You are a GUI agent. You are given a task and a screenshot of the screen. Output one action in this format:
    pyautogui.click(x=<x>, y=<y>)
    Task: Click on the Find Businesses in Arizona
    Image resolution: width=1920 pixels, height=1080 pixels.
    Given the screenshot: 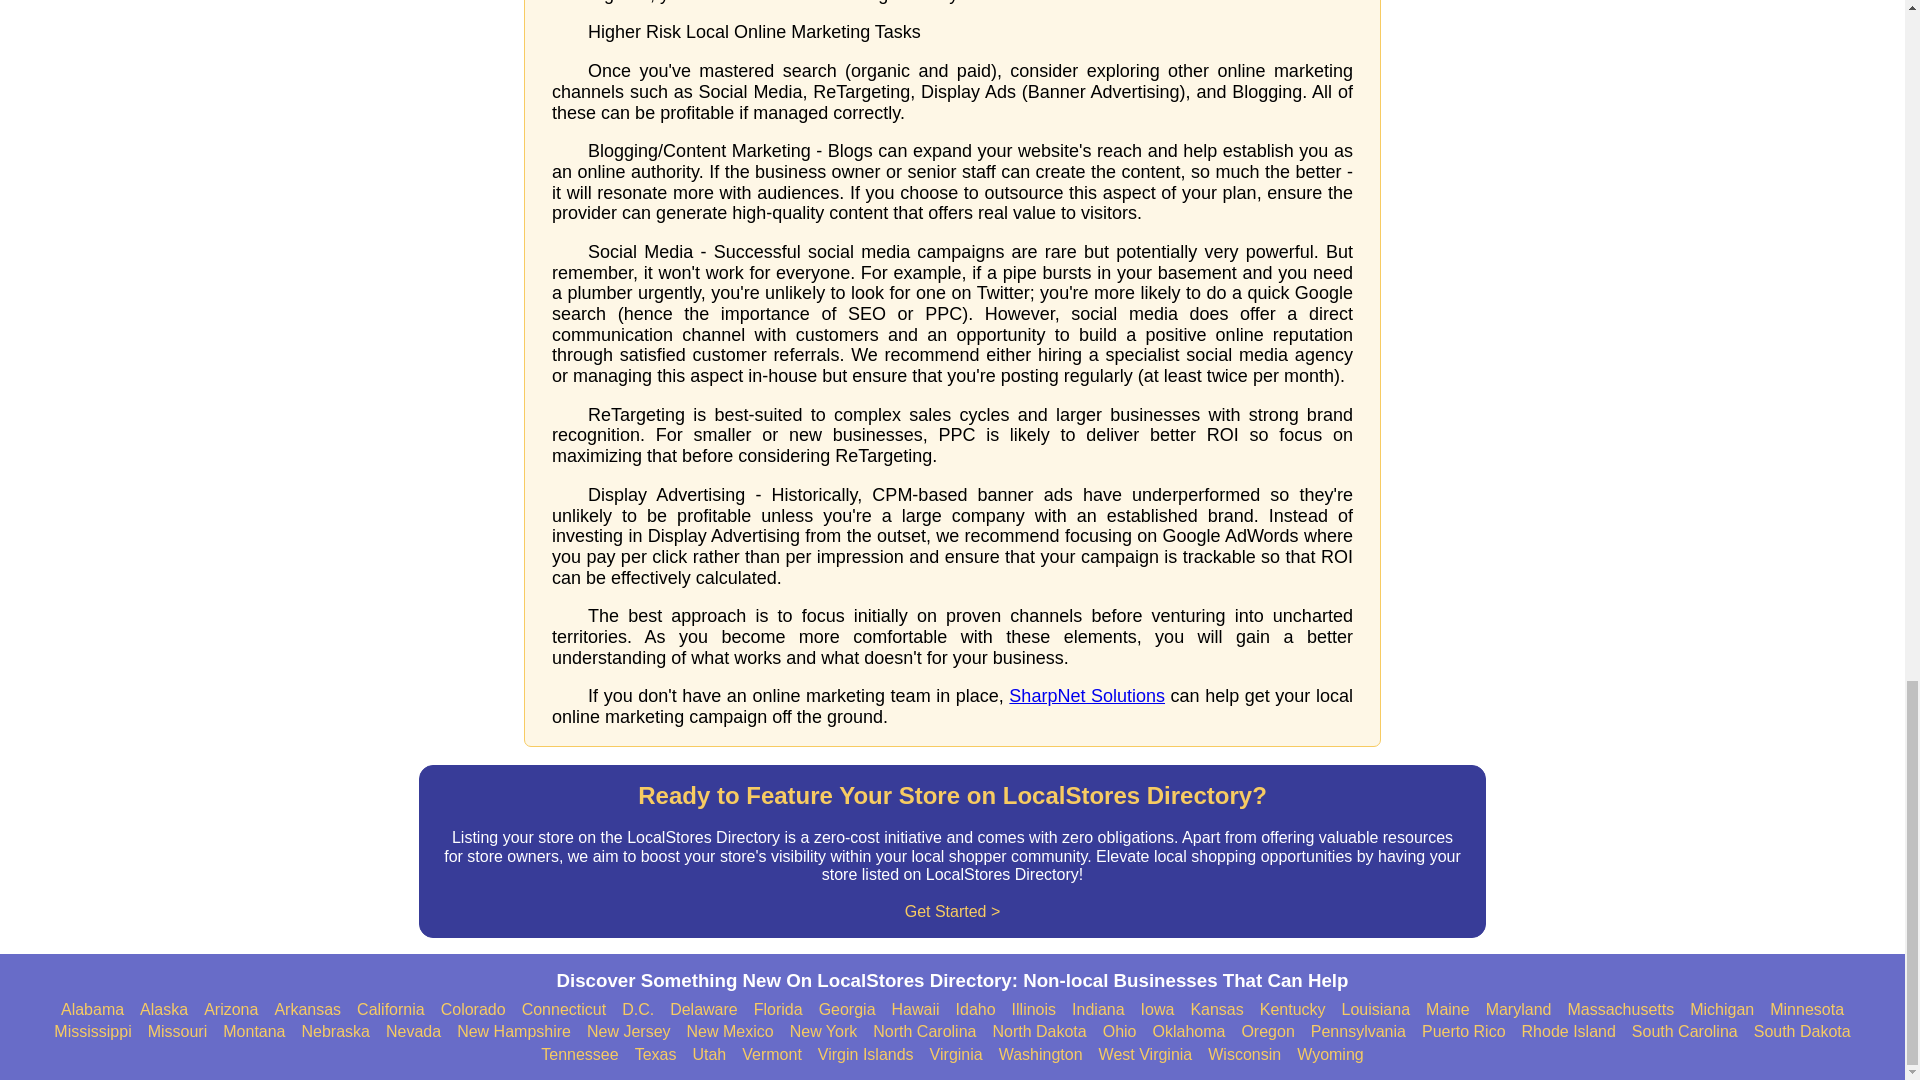 What is the action you would take?
    pyautogui.click(x=230, y=1010)
    